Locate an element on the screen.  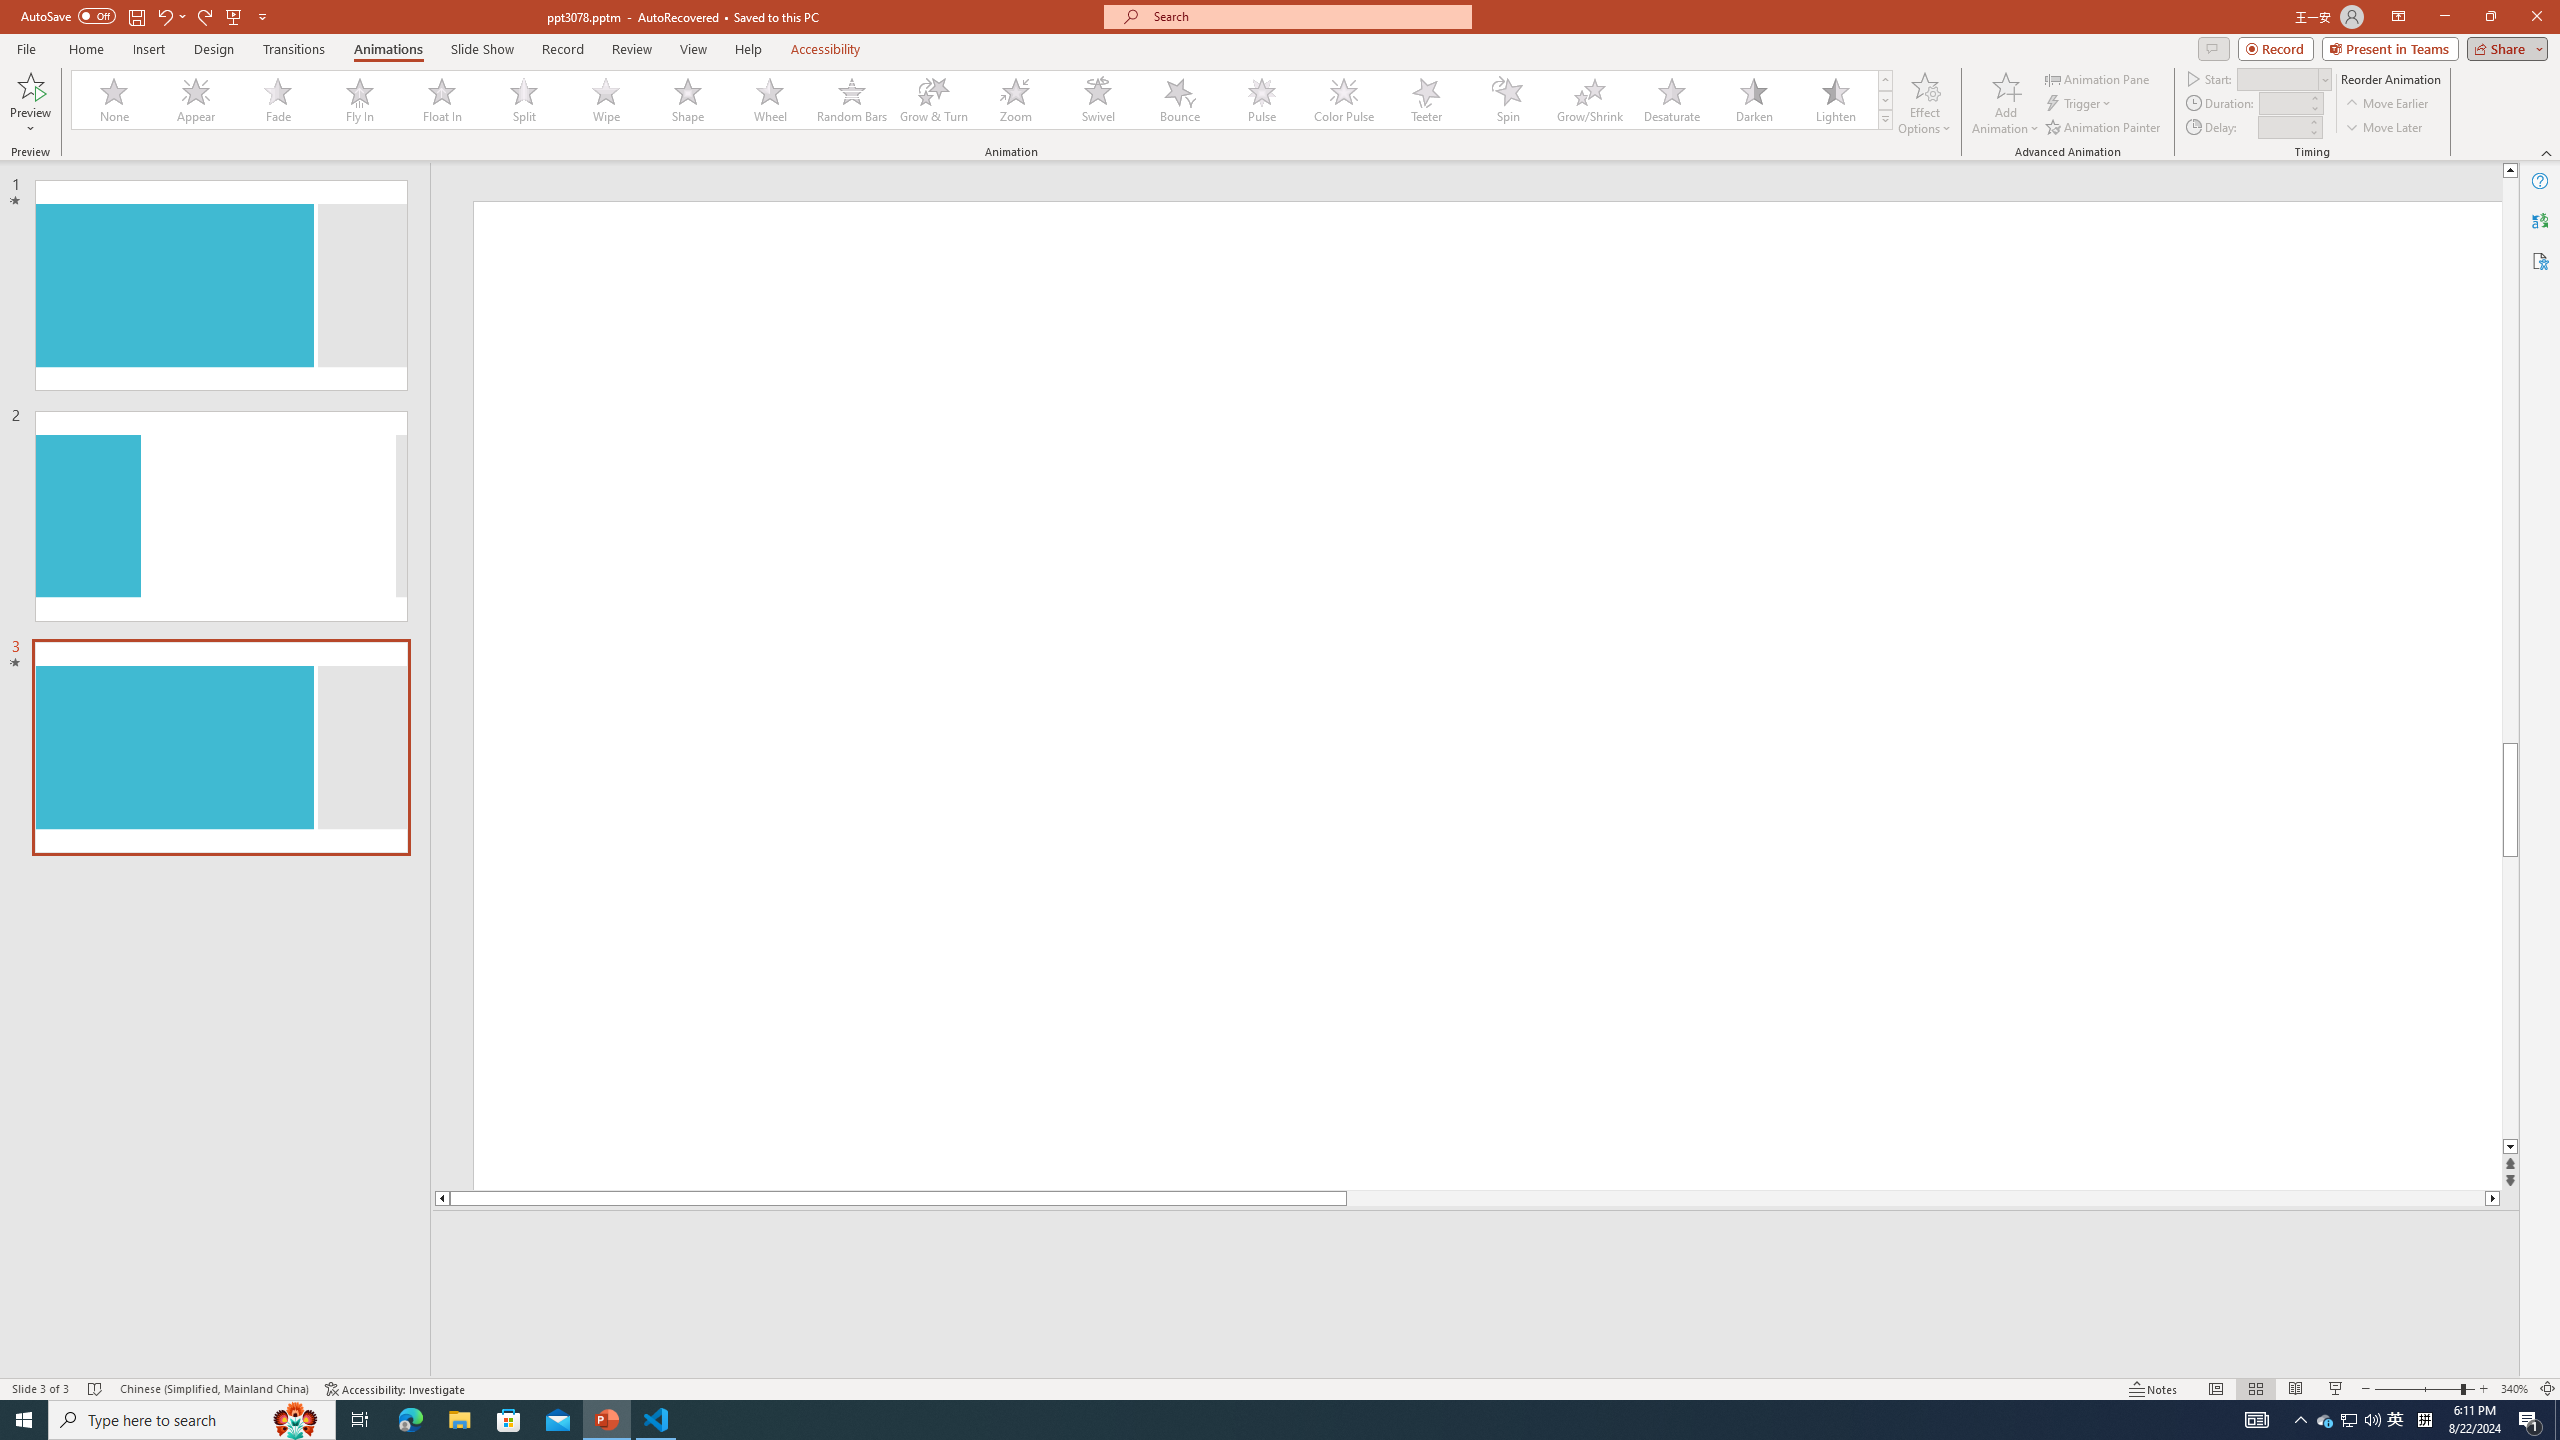
Split is located at coordinates (524, 100).